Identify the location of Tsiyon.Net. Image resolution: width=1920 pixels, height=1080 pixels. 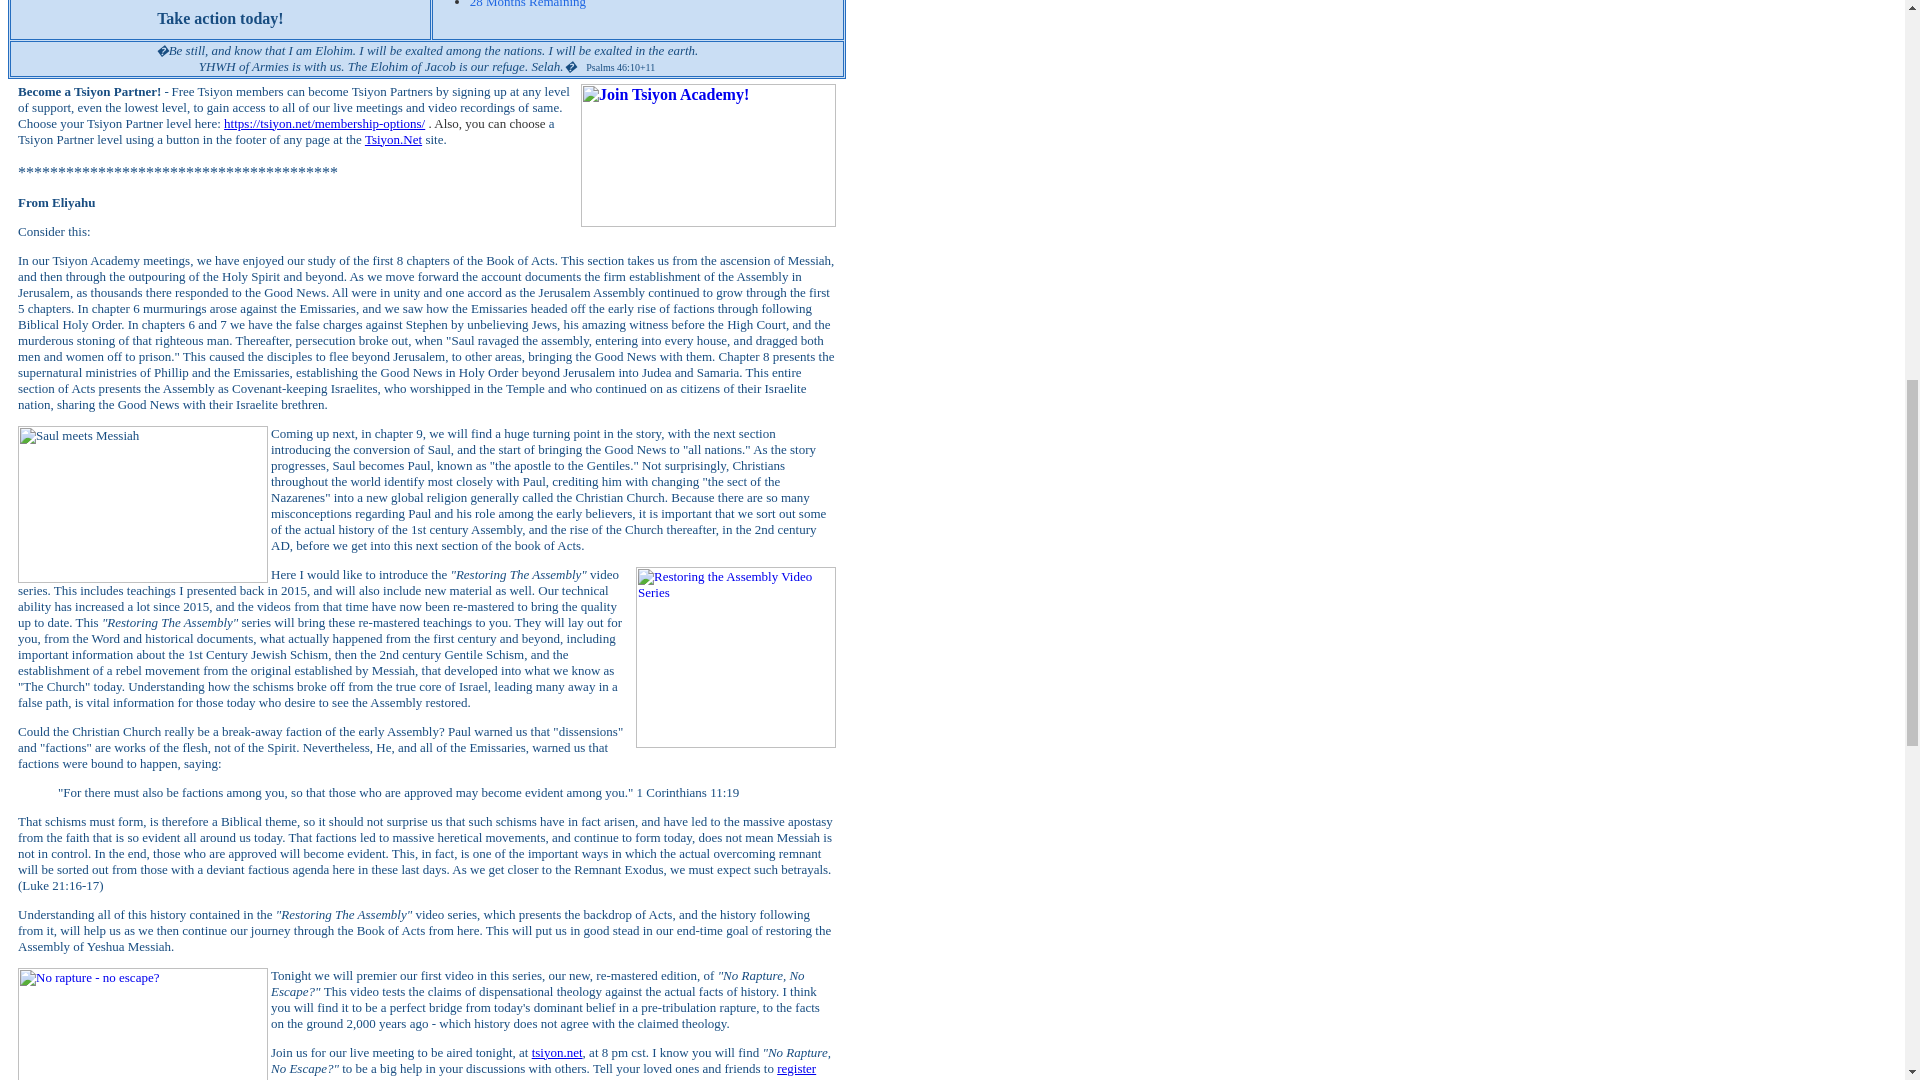
(393, 138).